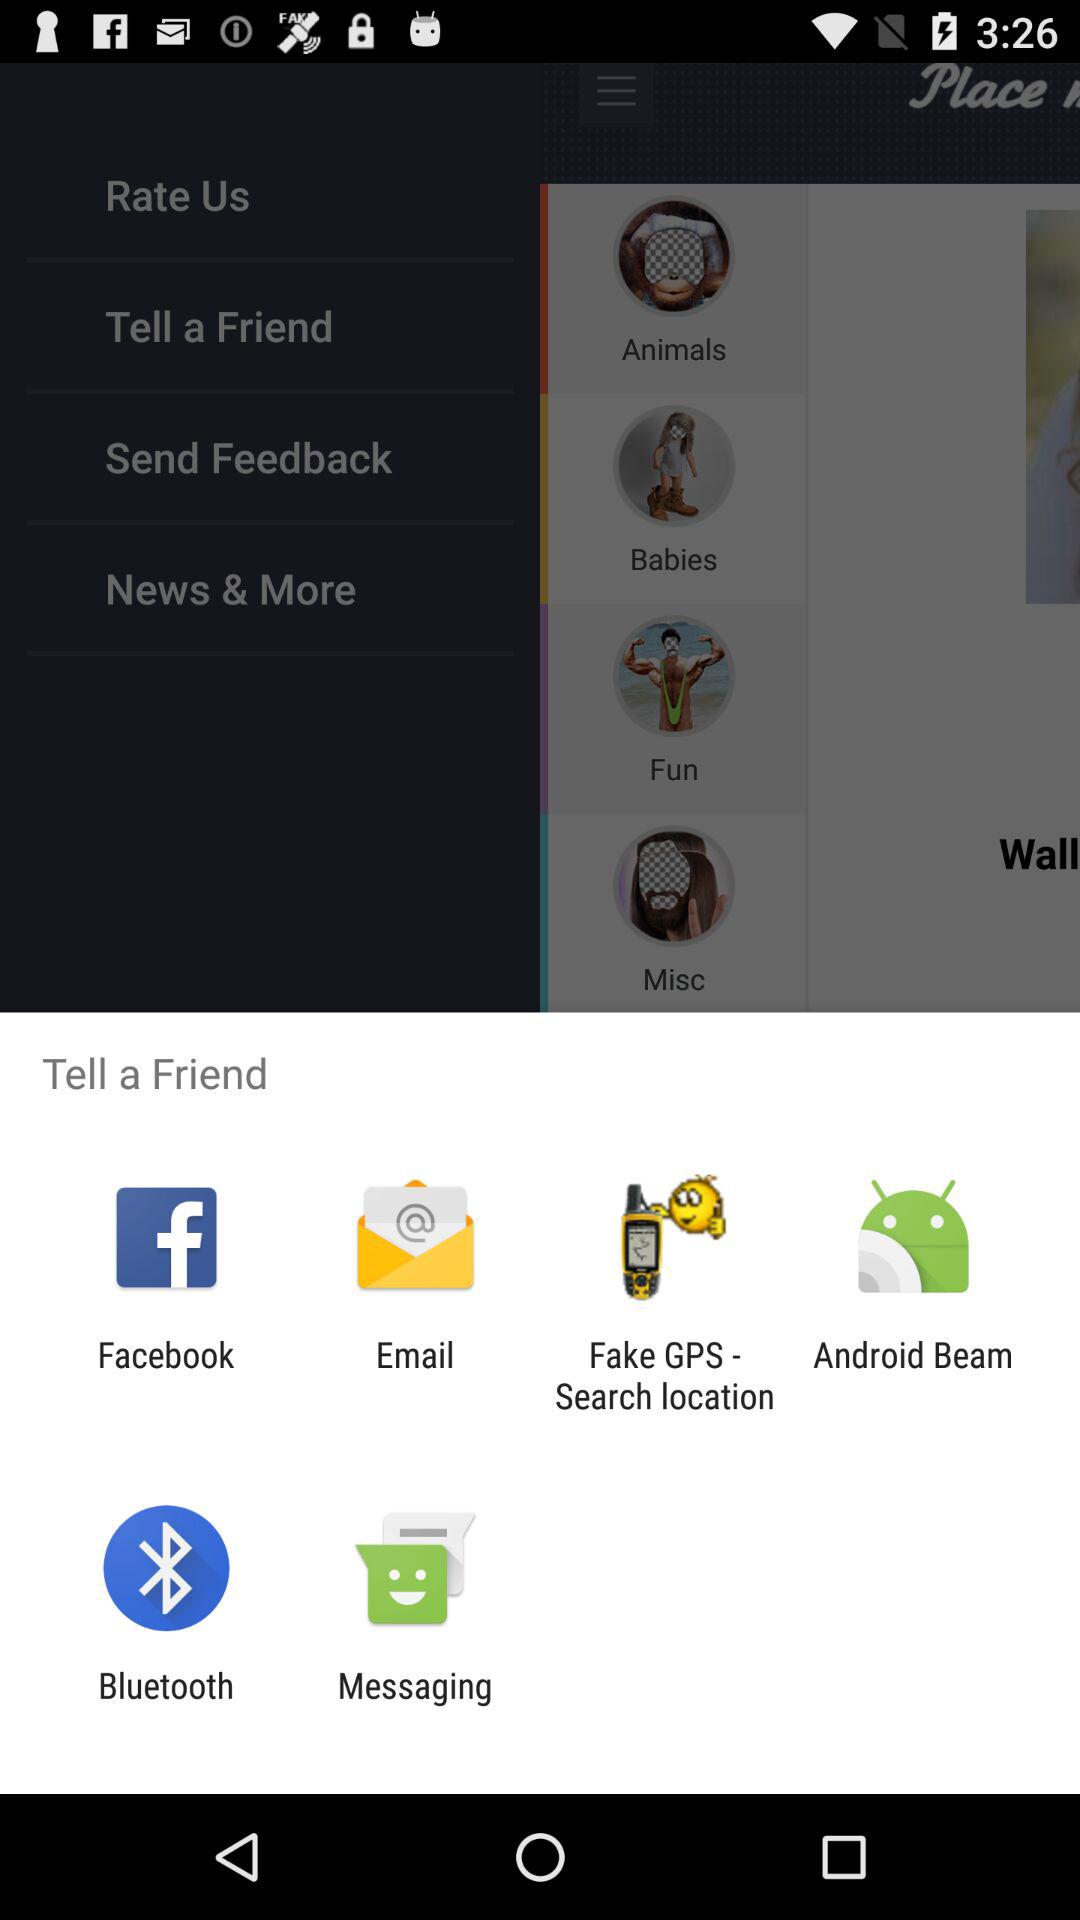  I want to click on launch the android beam app, so click(912, 1375).